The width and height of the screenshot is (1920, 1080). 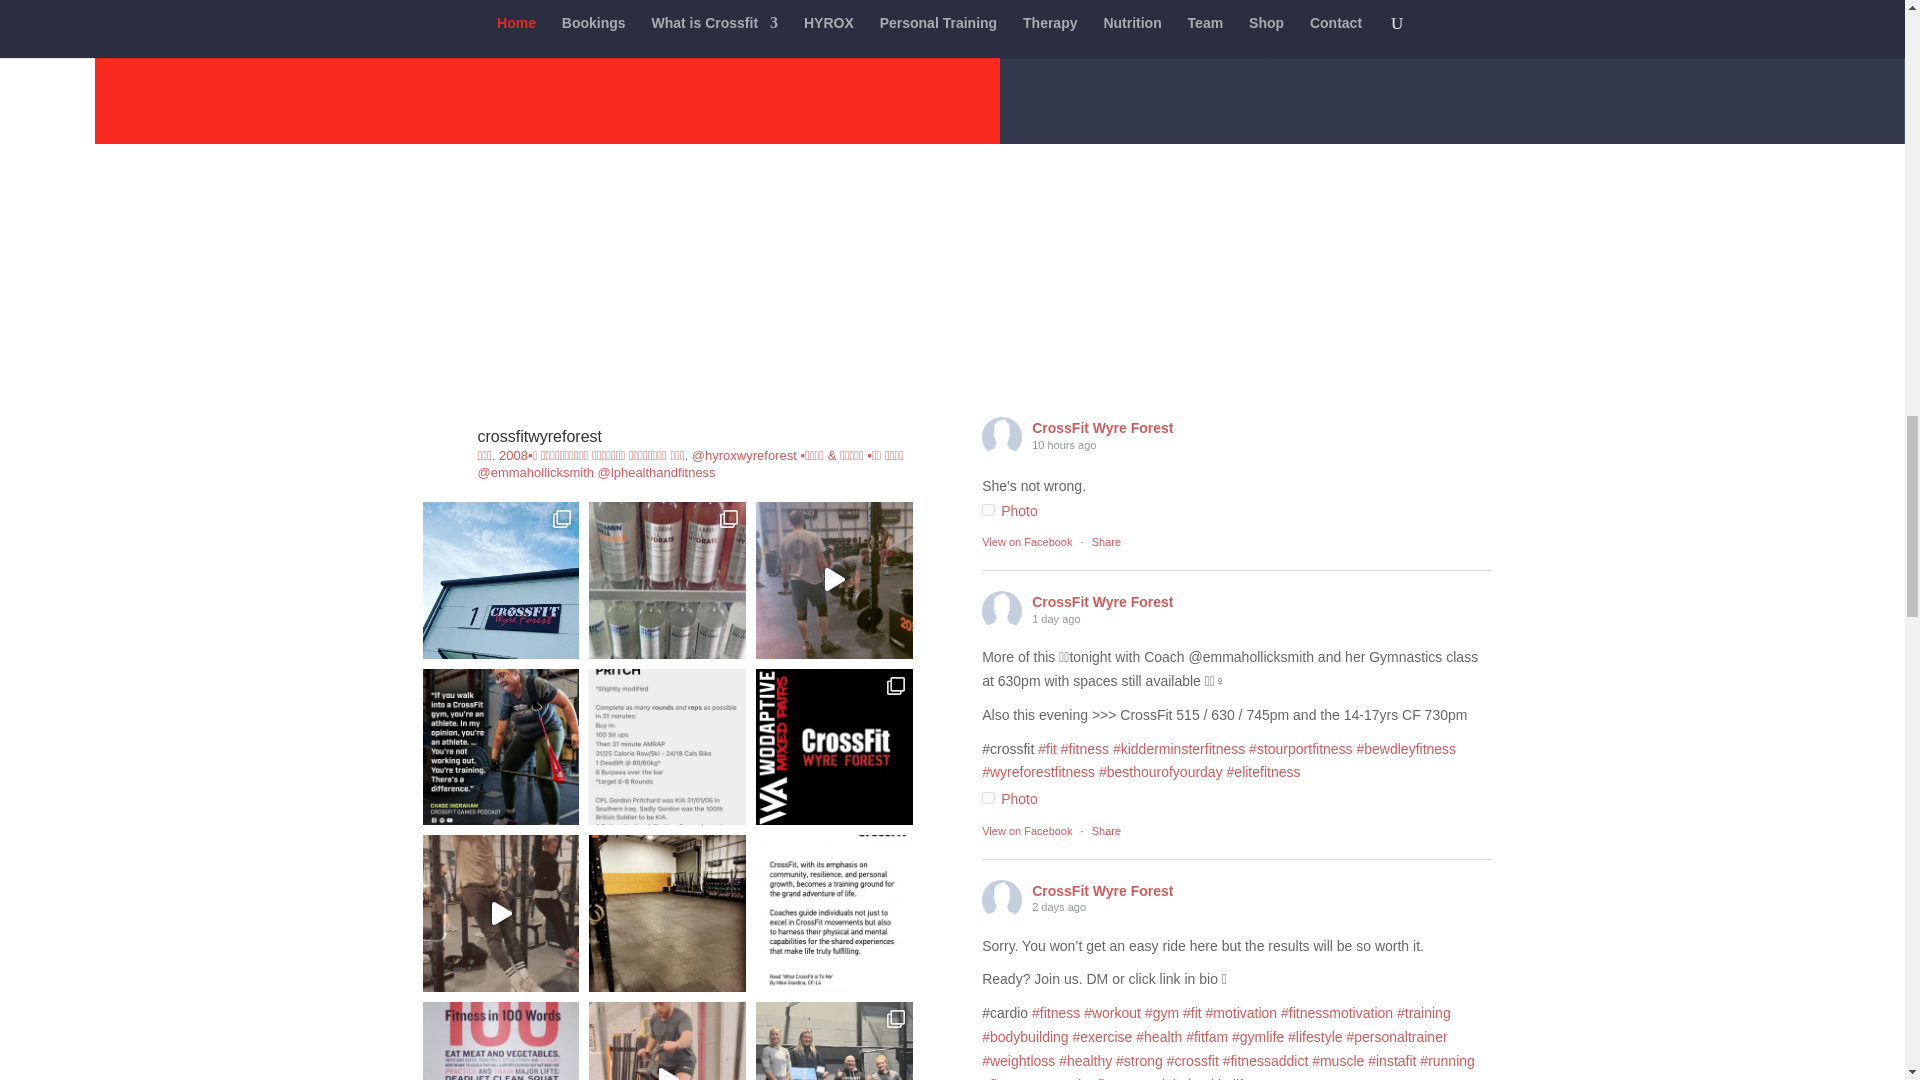 What do you see at coordinates (1001, 900) in the screenshot?
I see `CrossFit Wyre Forest` at bounding box center [1001, 900].